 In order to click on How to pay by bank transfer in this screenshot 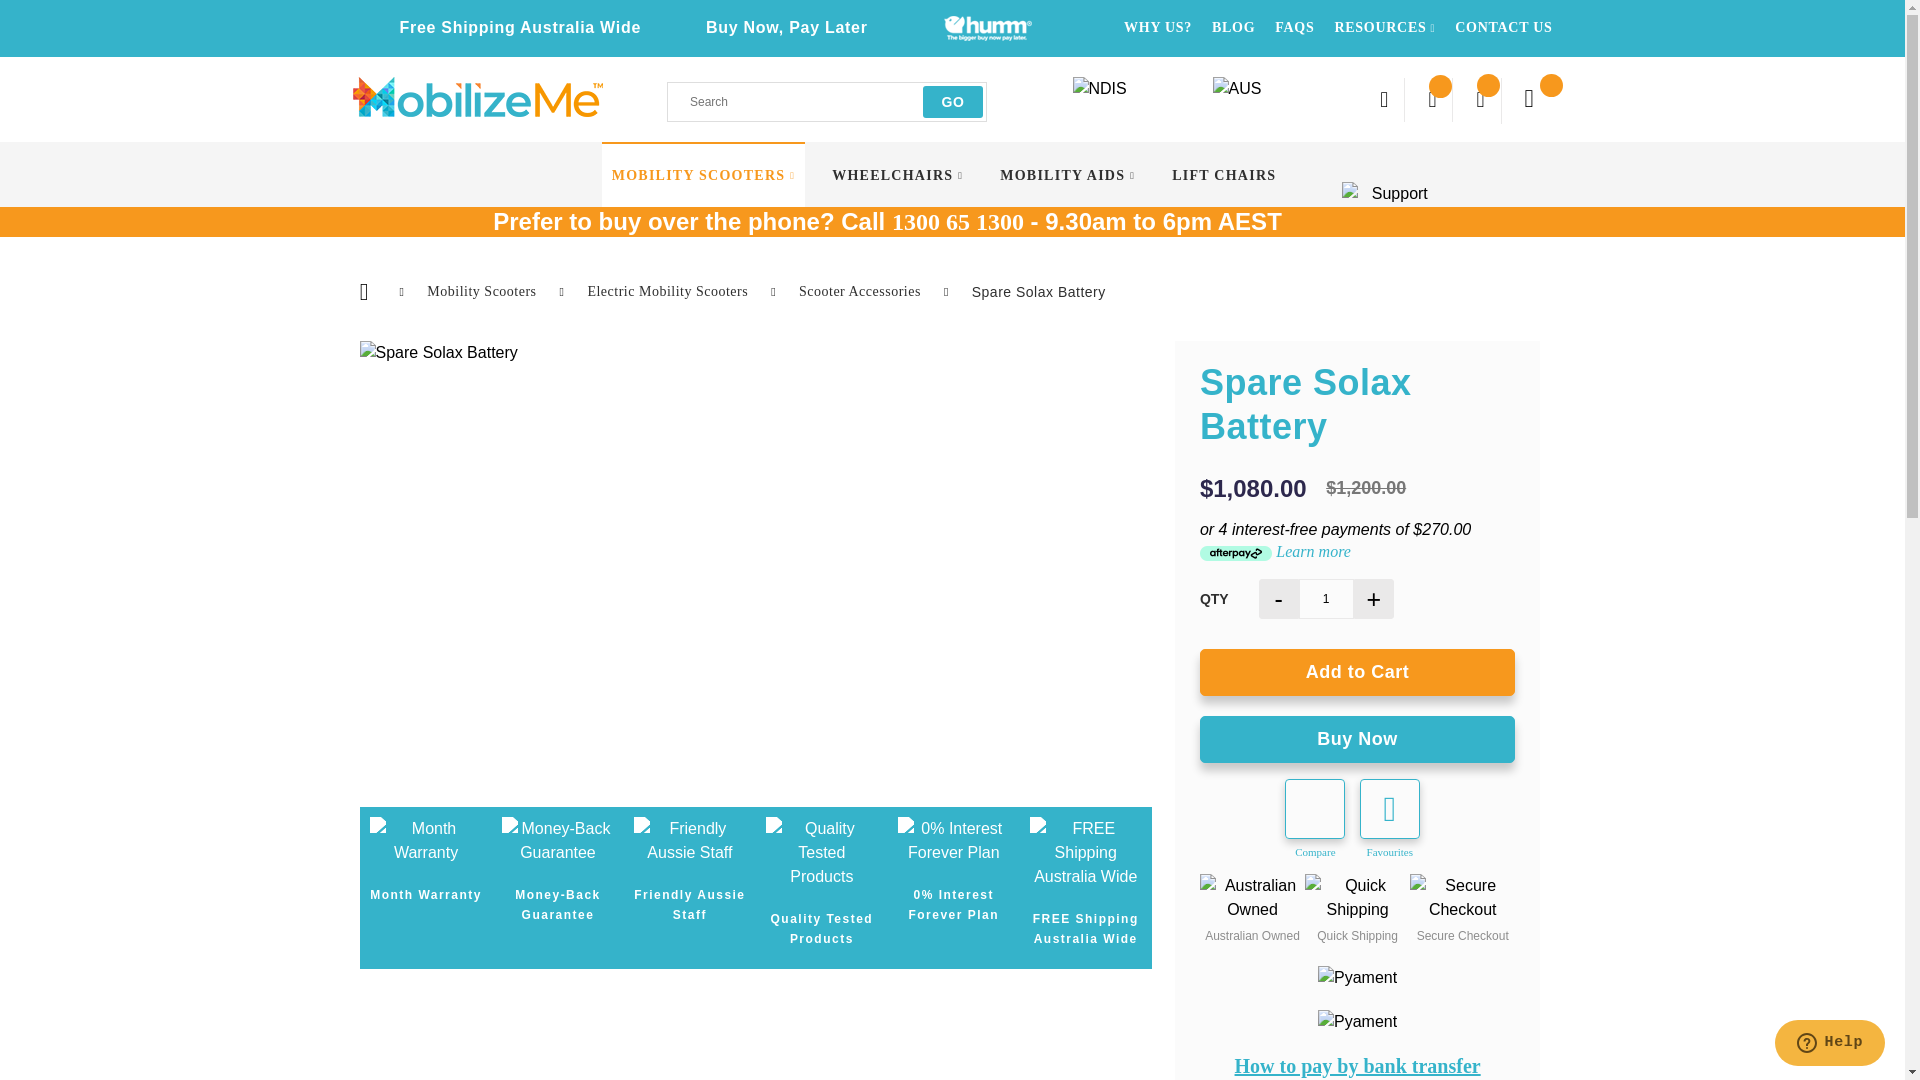, I will do `click(1358, 1066)`.